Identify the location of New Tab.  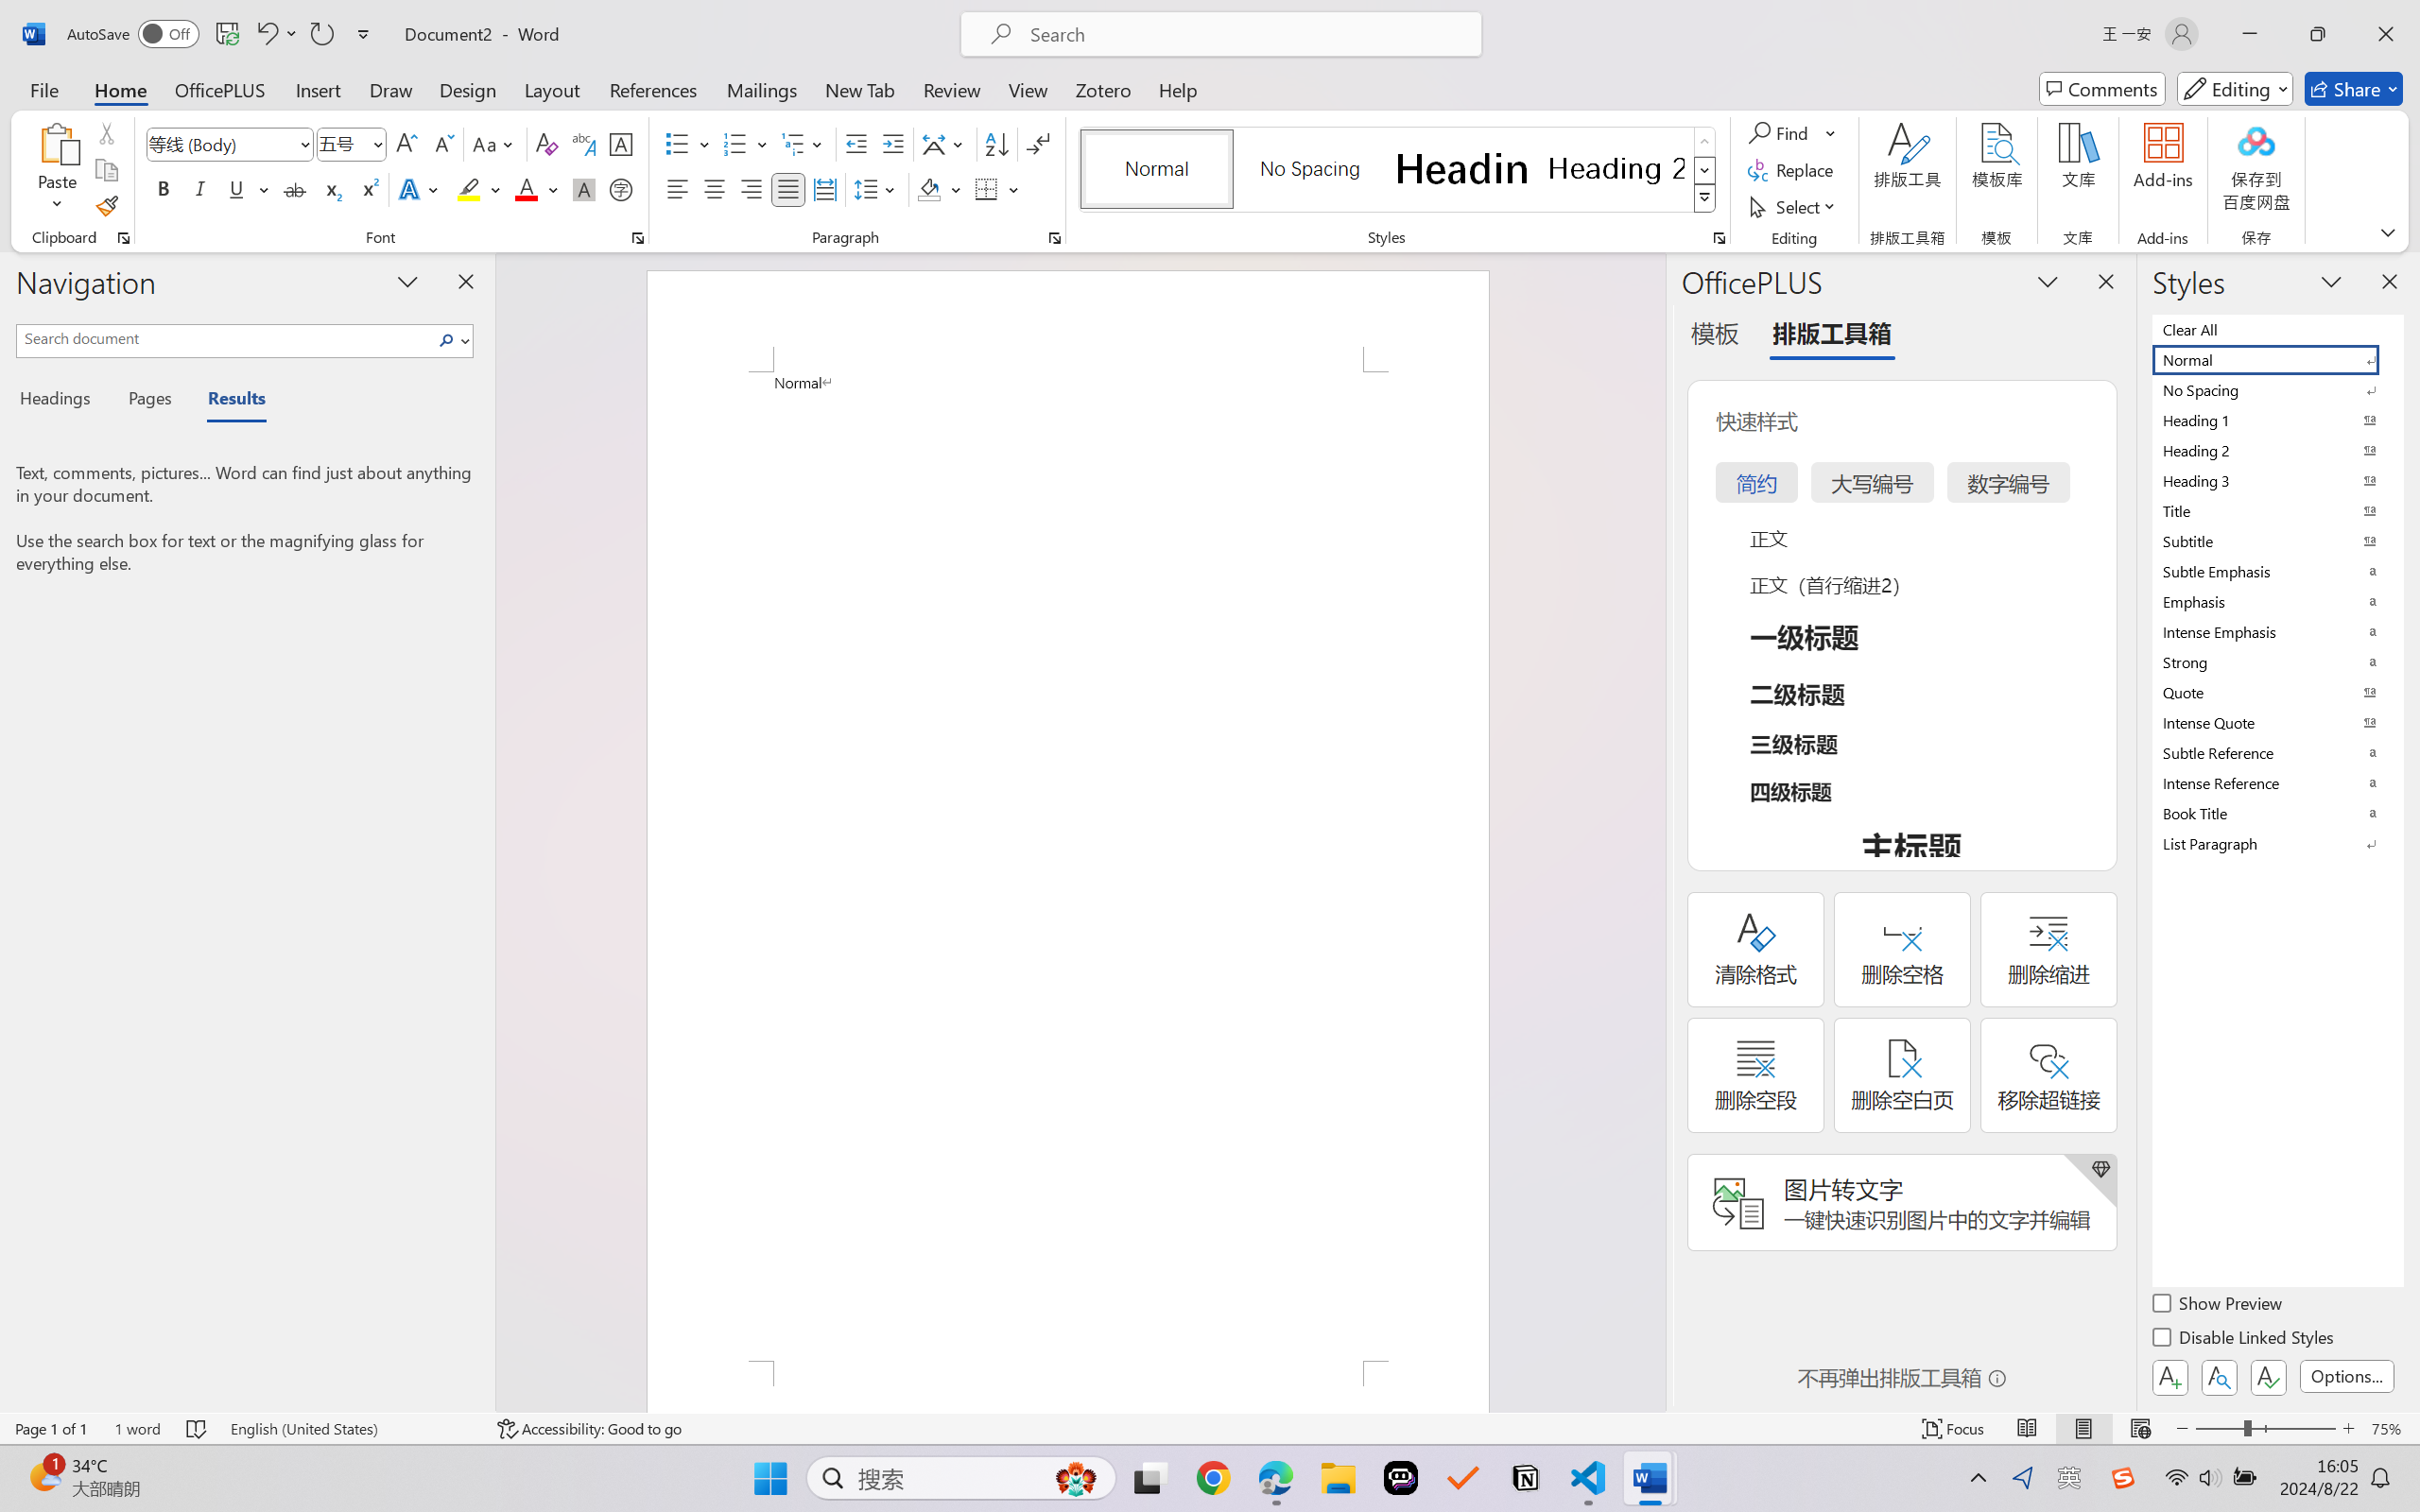
(860, 89).